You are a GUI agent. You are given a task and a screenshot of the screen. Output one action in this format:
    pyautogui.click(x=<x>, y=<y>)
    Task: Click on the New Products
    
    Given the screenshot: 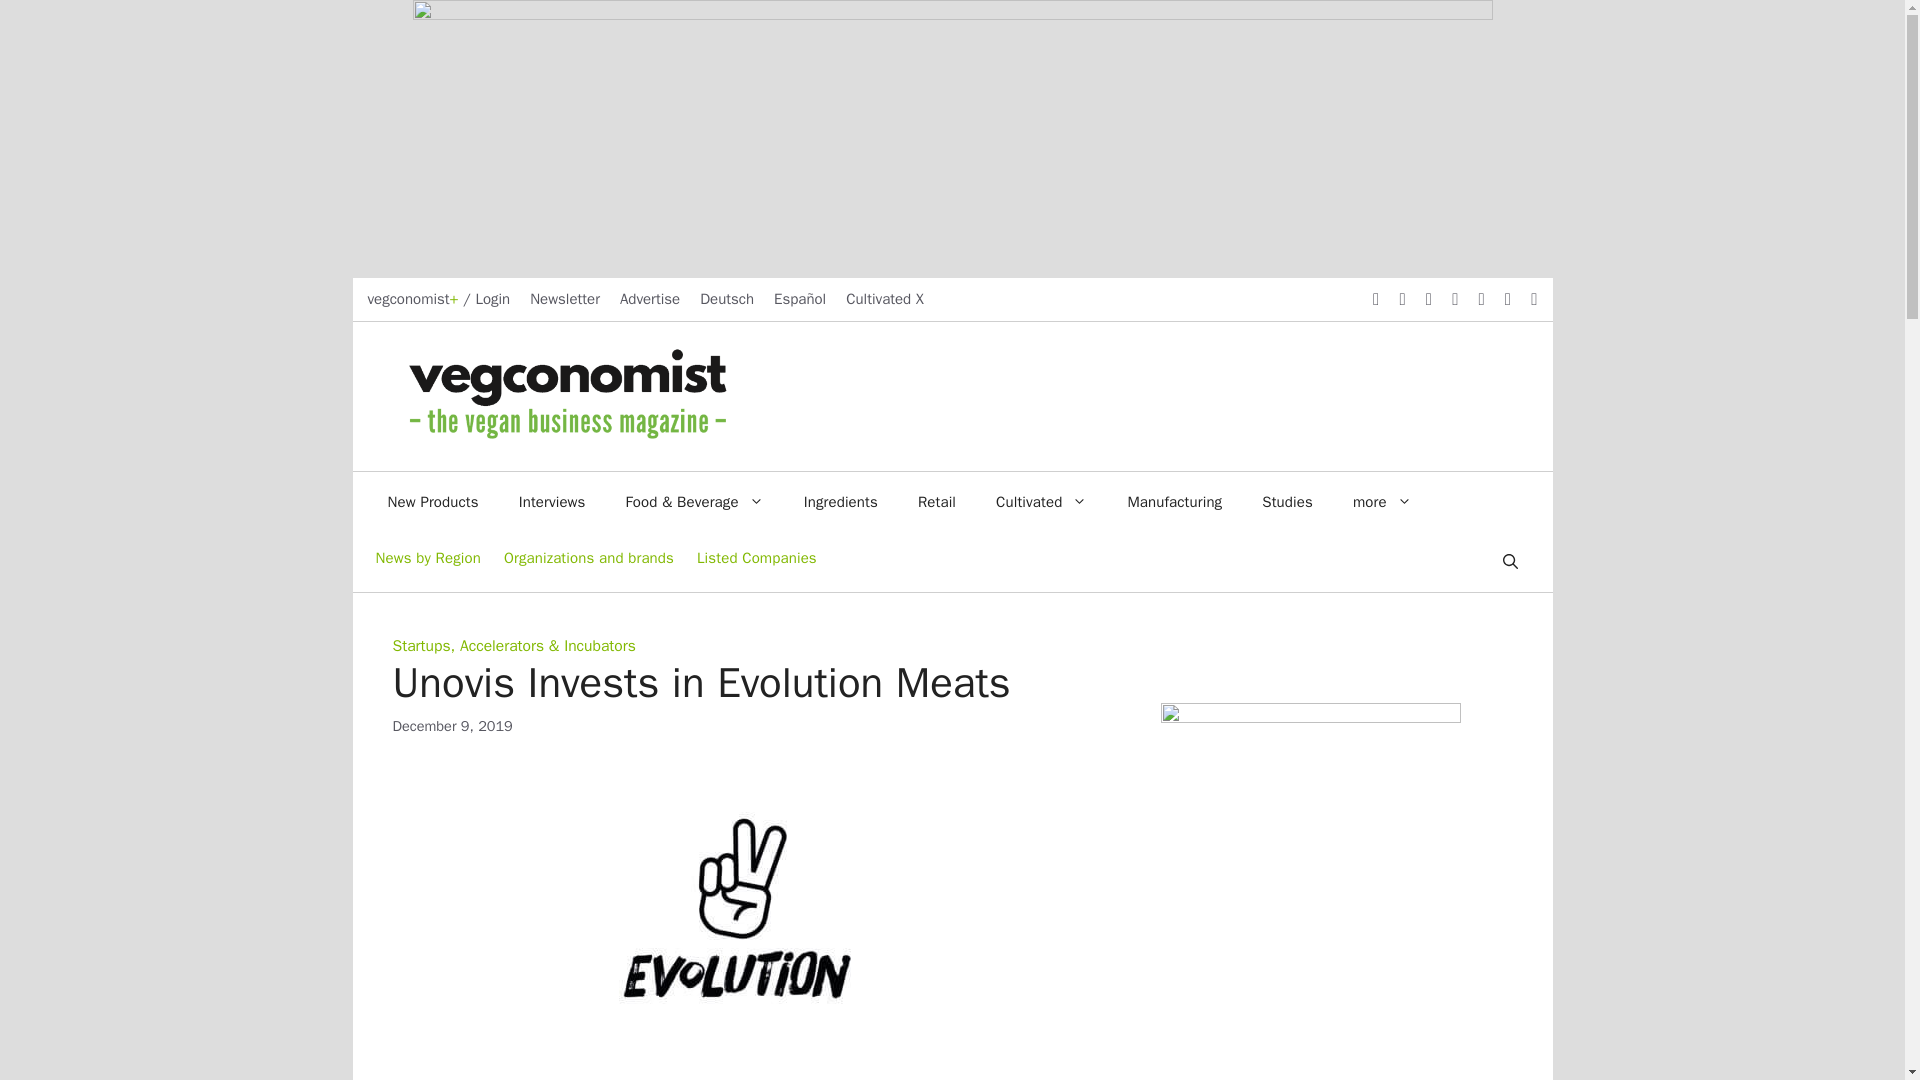 What is the action you would take?
    pyautogui.click(x=434, y=502)
    